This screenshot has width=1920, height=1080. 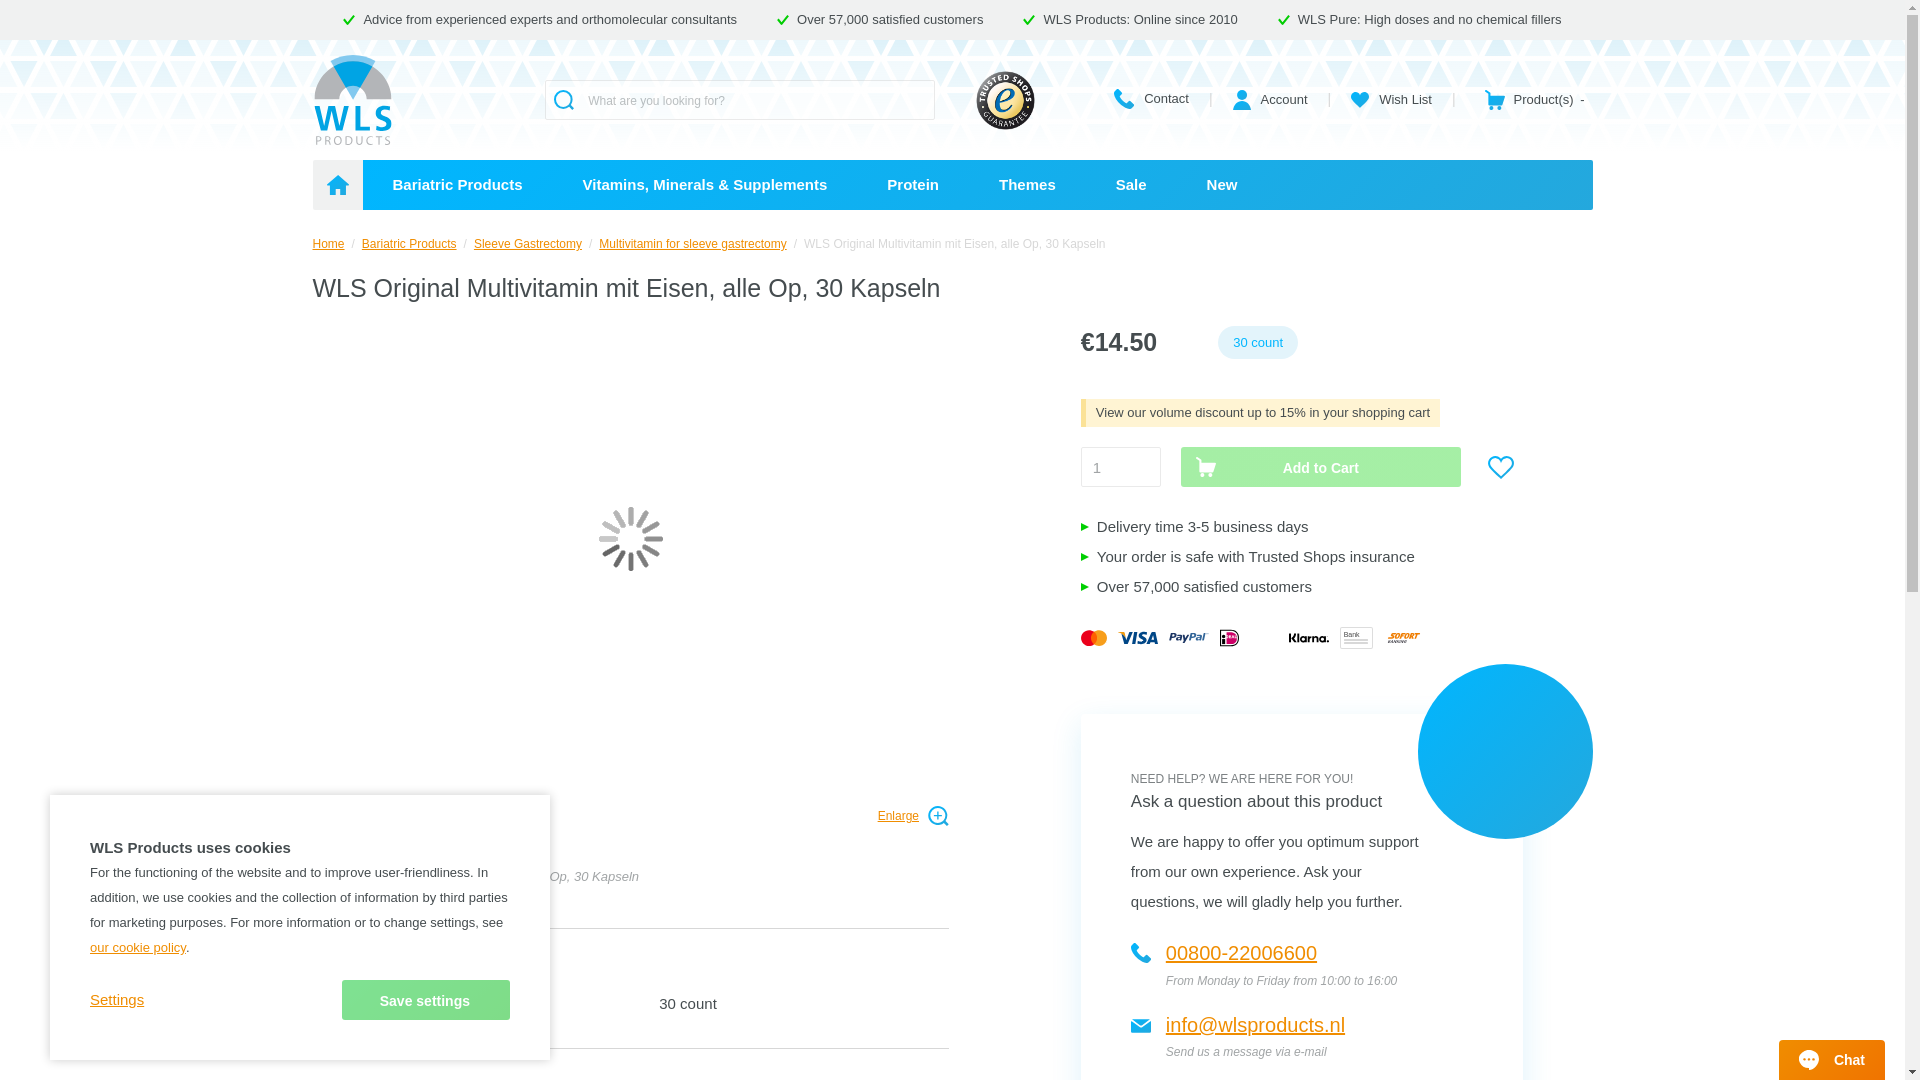 I want to click on Save settings, so click(x=426, y=999).